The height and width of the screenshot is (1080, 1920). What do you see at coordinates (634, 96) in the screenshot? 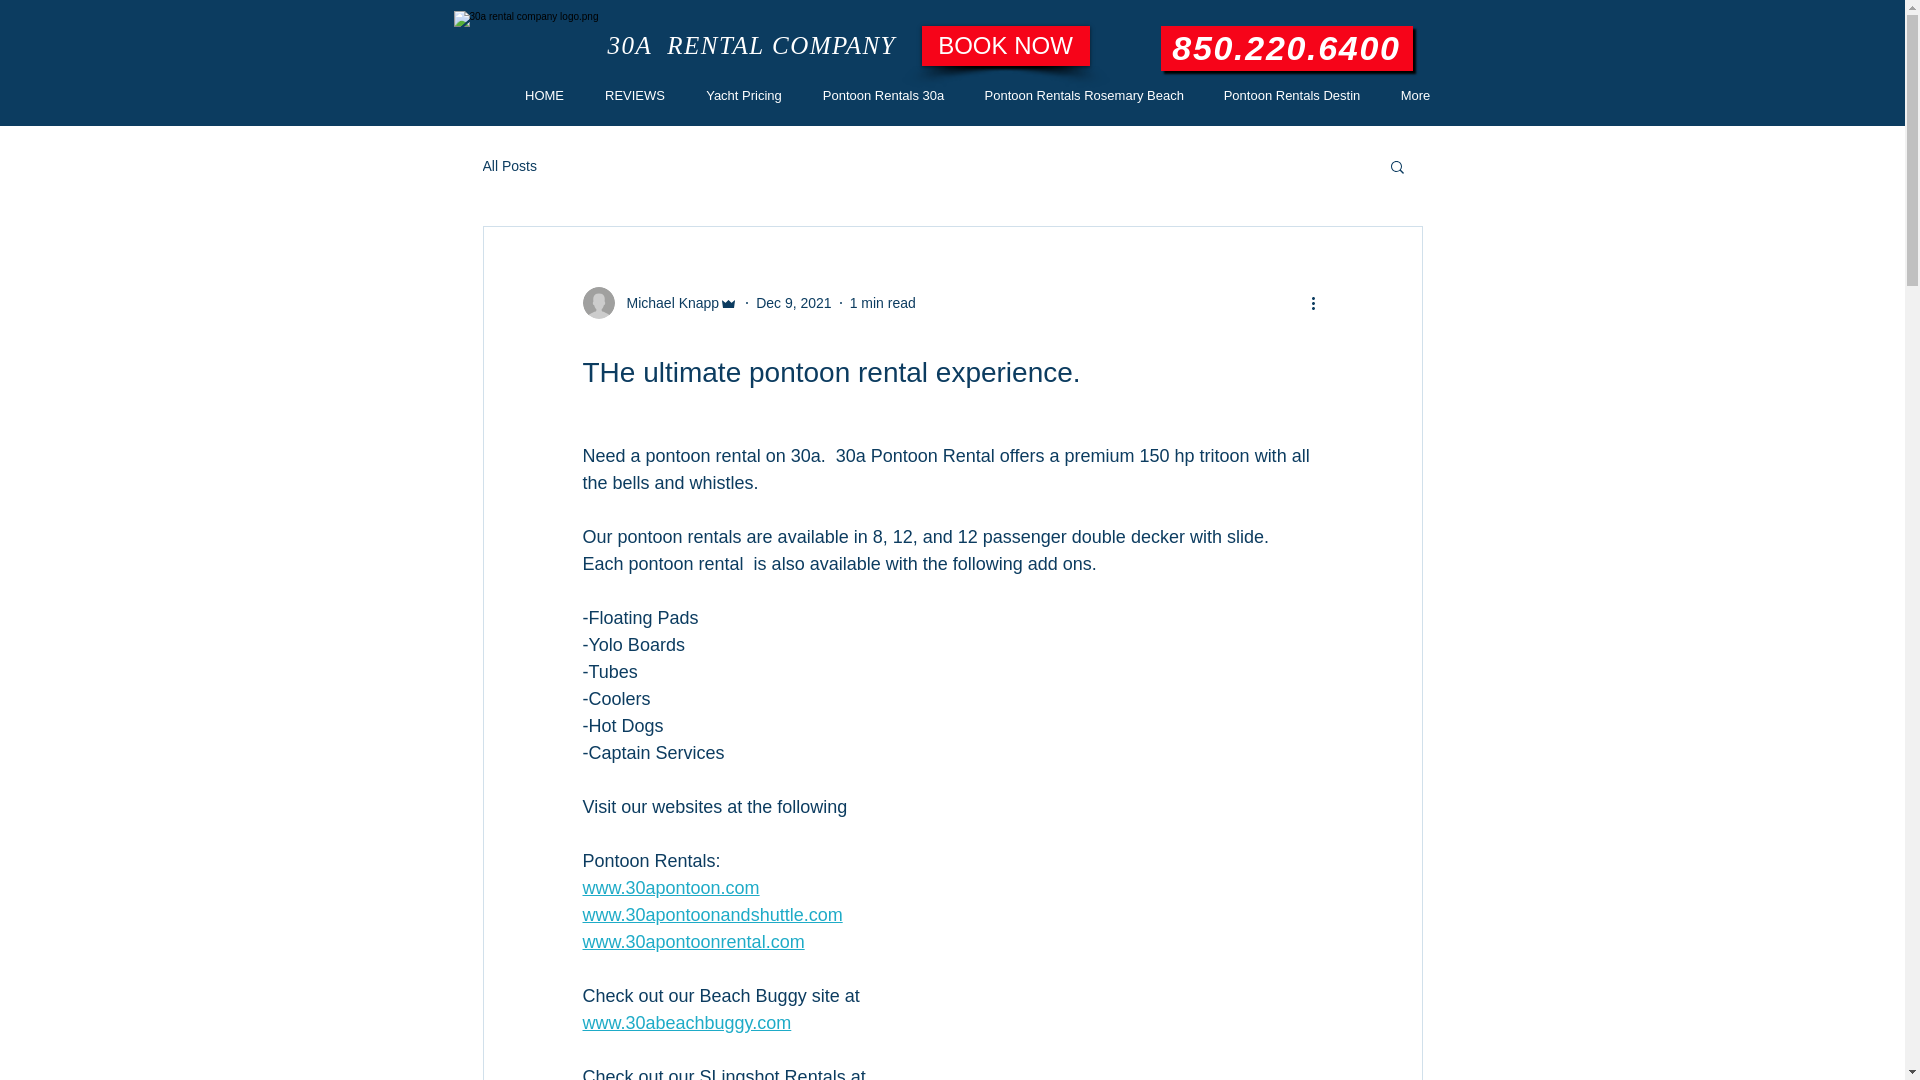
I see `REVIEWS` at bounding box center [634, 96].